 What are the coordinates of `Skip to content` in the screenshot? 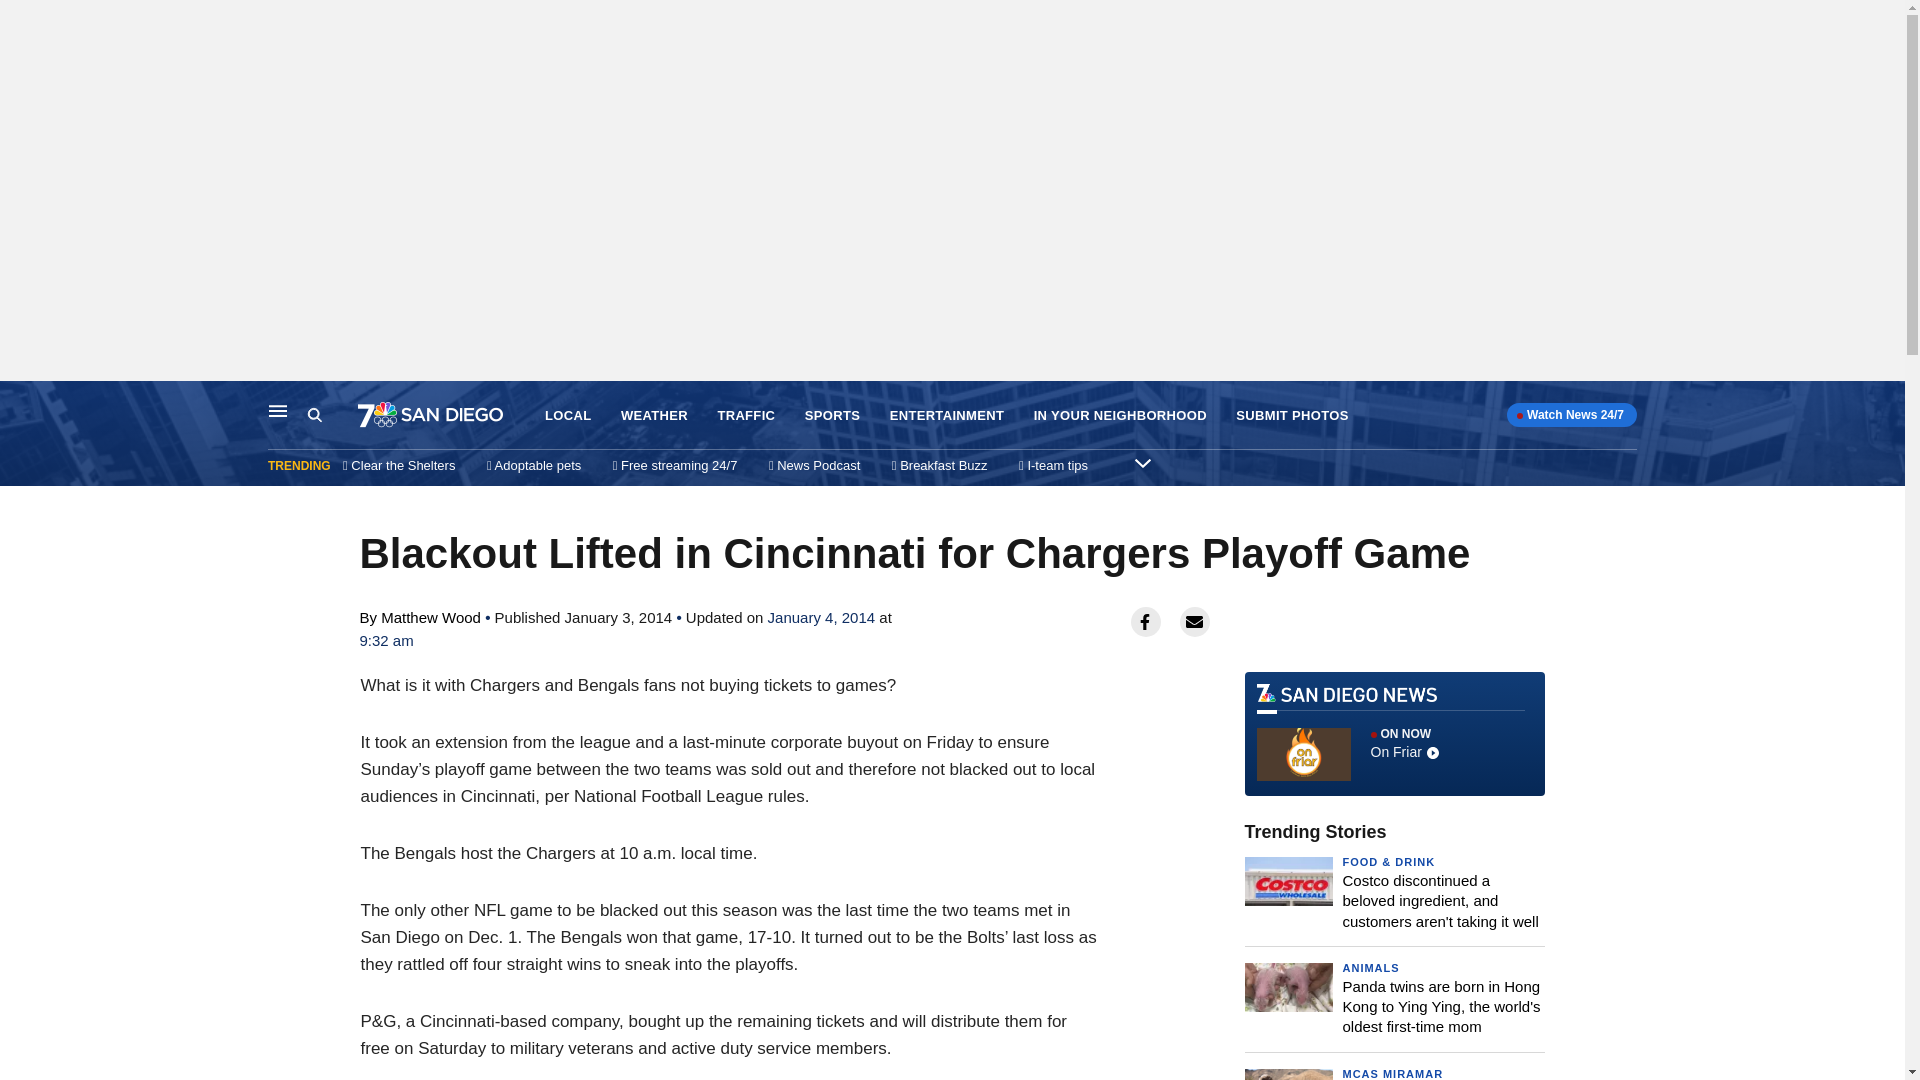 It's located at (21, 402).